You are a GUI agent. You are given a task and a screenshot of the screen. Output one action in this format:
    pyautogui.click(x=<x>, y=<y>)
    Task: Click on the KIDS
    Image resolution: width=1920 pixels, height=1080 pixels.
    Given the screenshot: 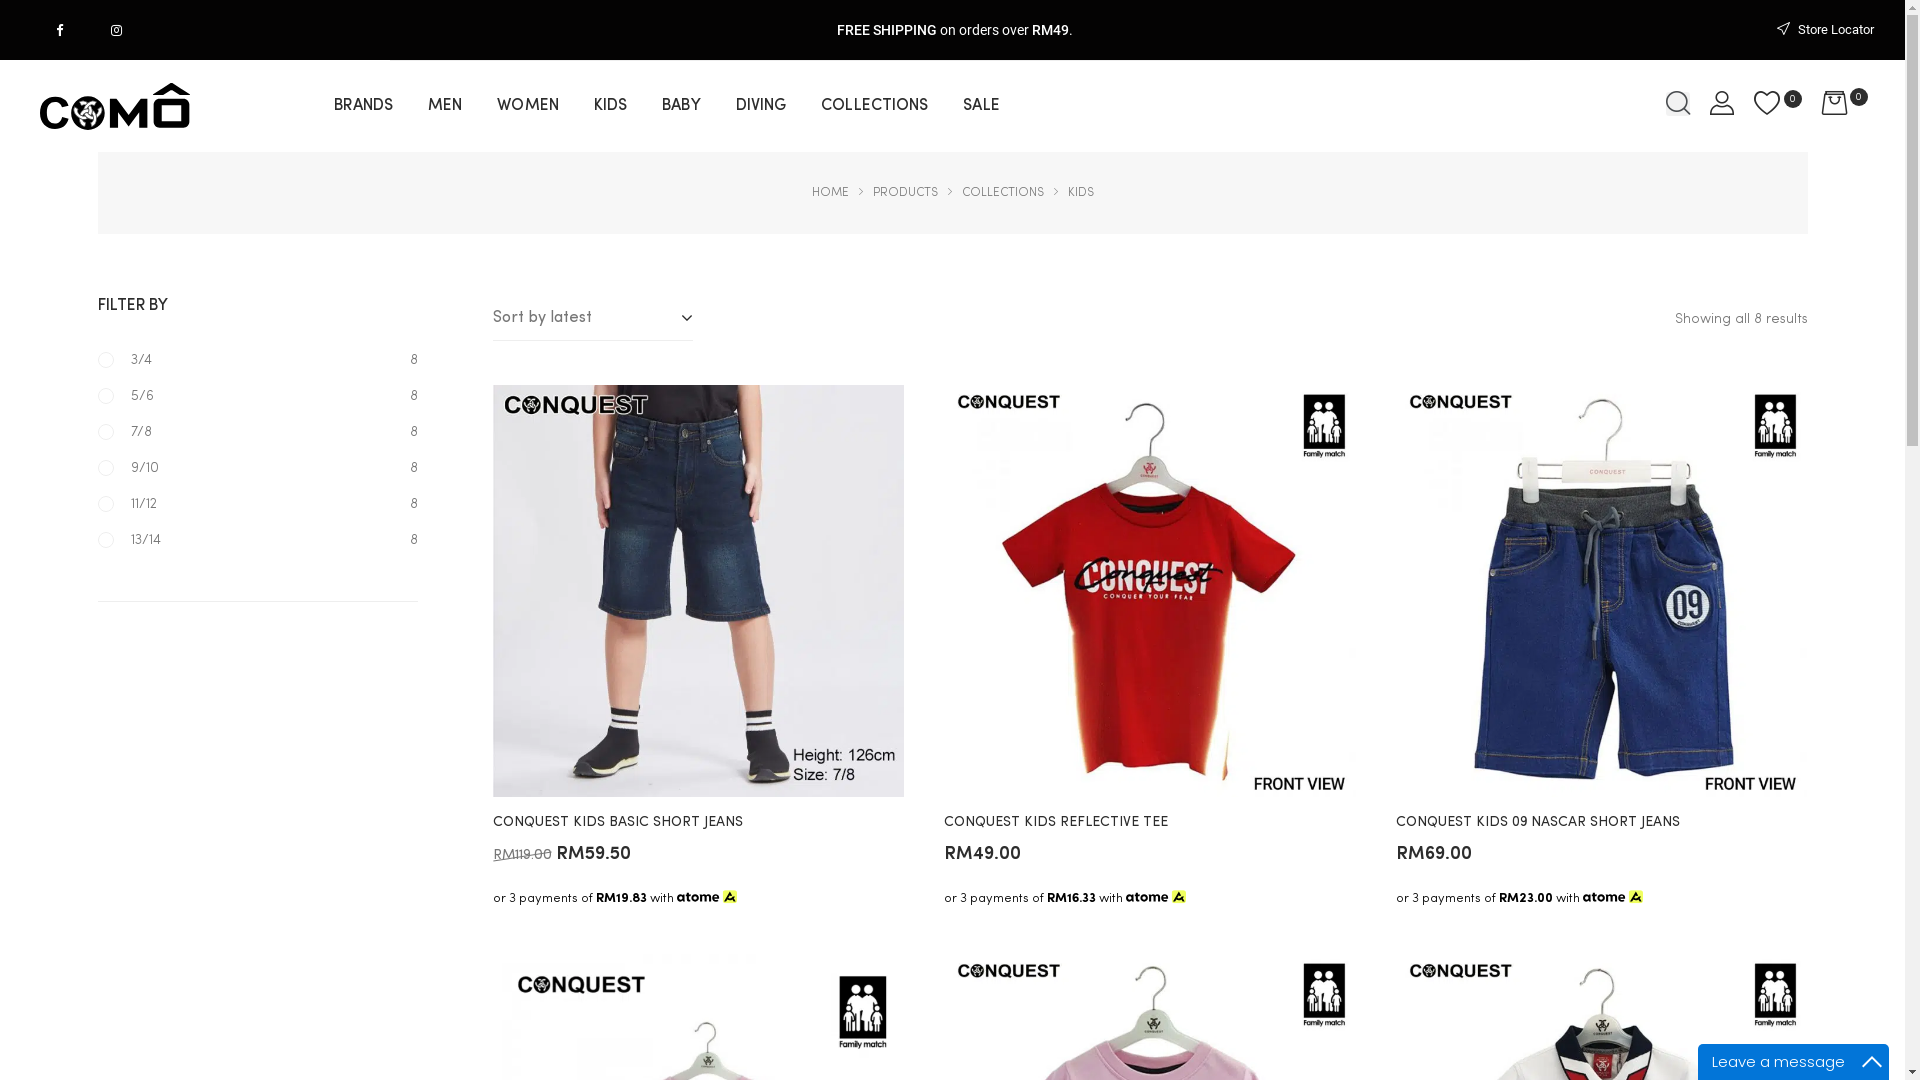 What is the action you would take?
    pyautogui.click(x=610, y=106)
    